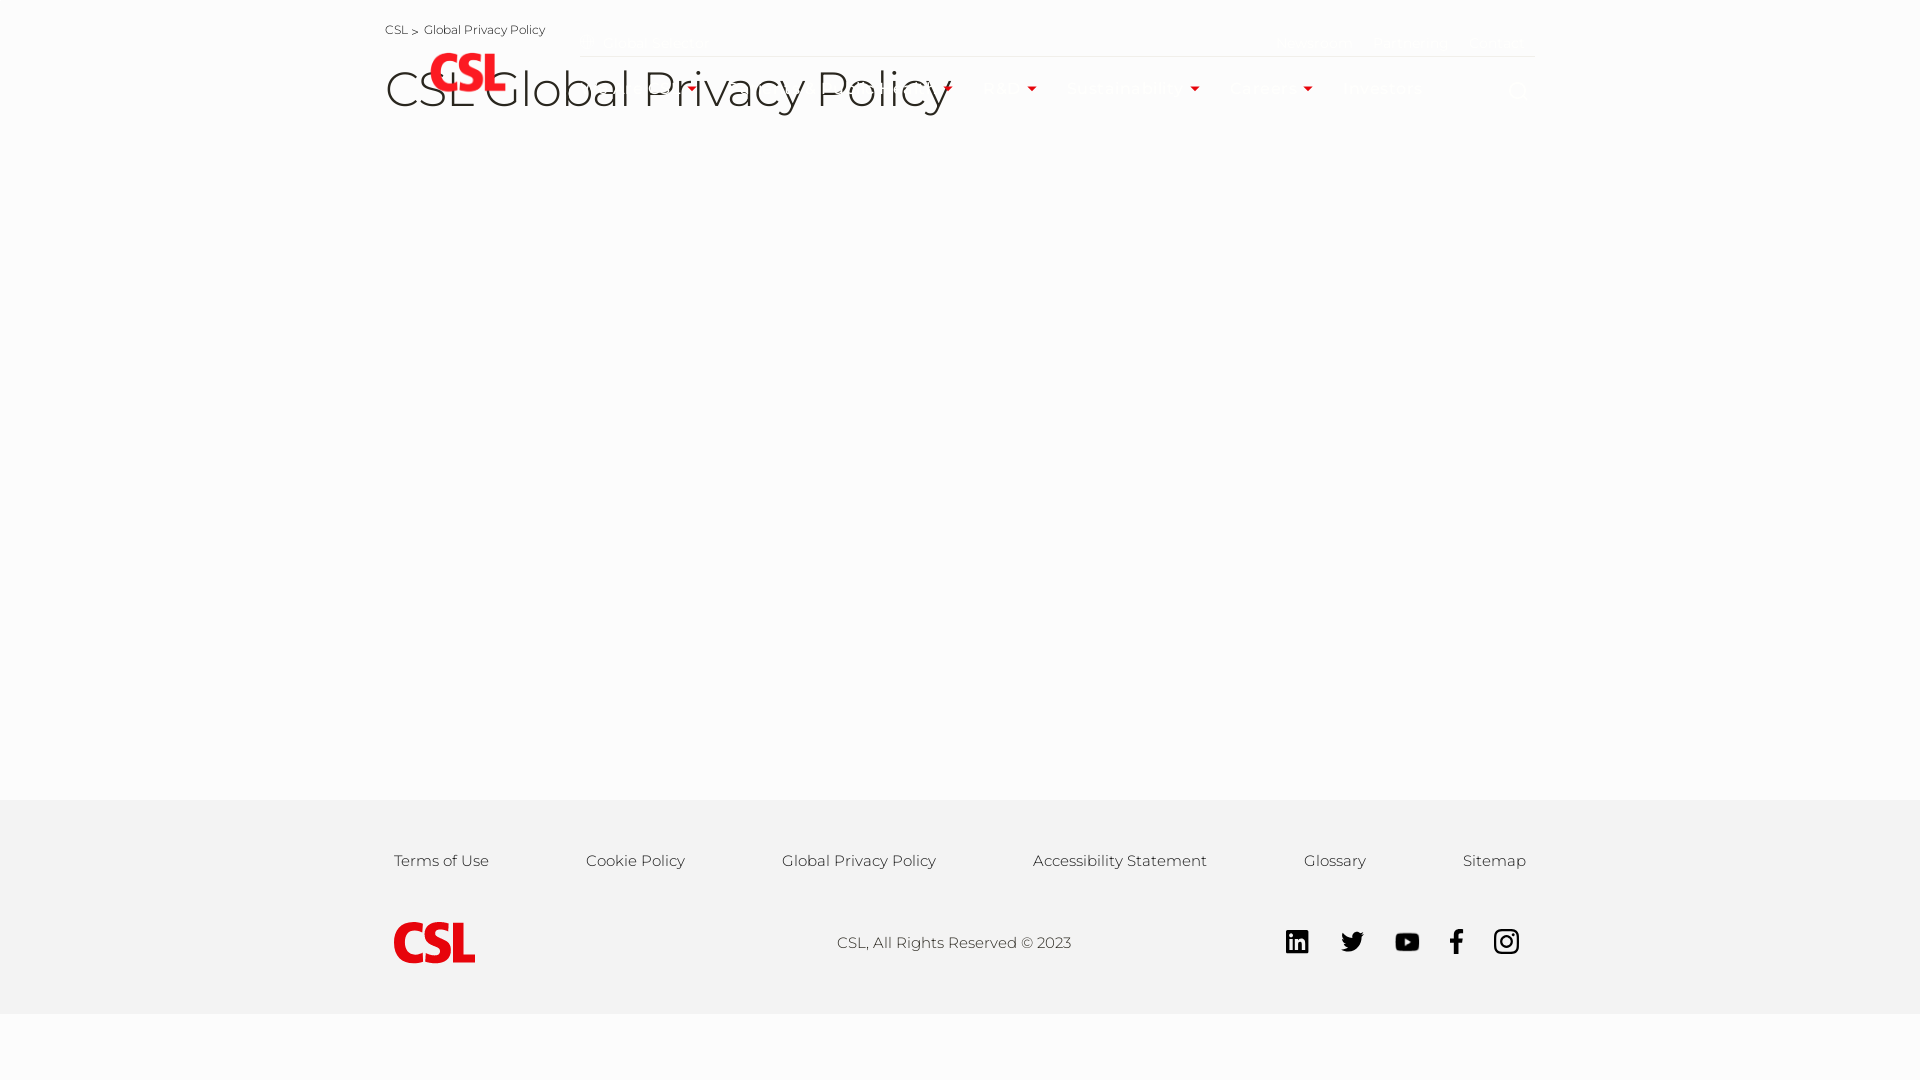  What do you see at coordinates (1277, 89) in the screenshot?
I see `Careers` at bounding box center [1277, 89].